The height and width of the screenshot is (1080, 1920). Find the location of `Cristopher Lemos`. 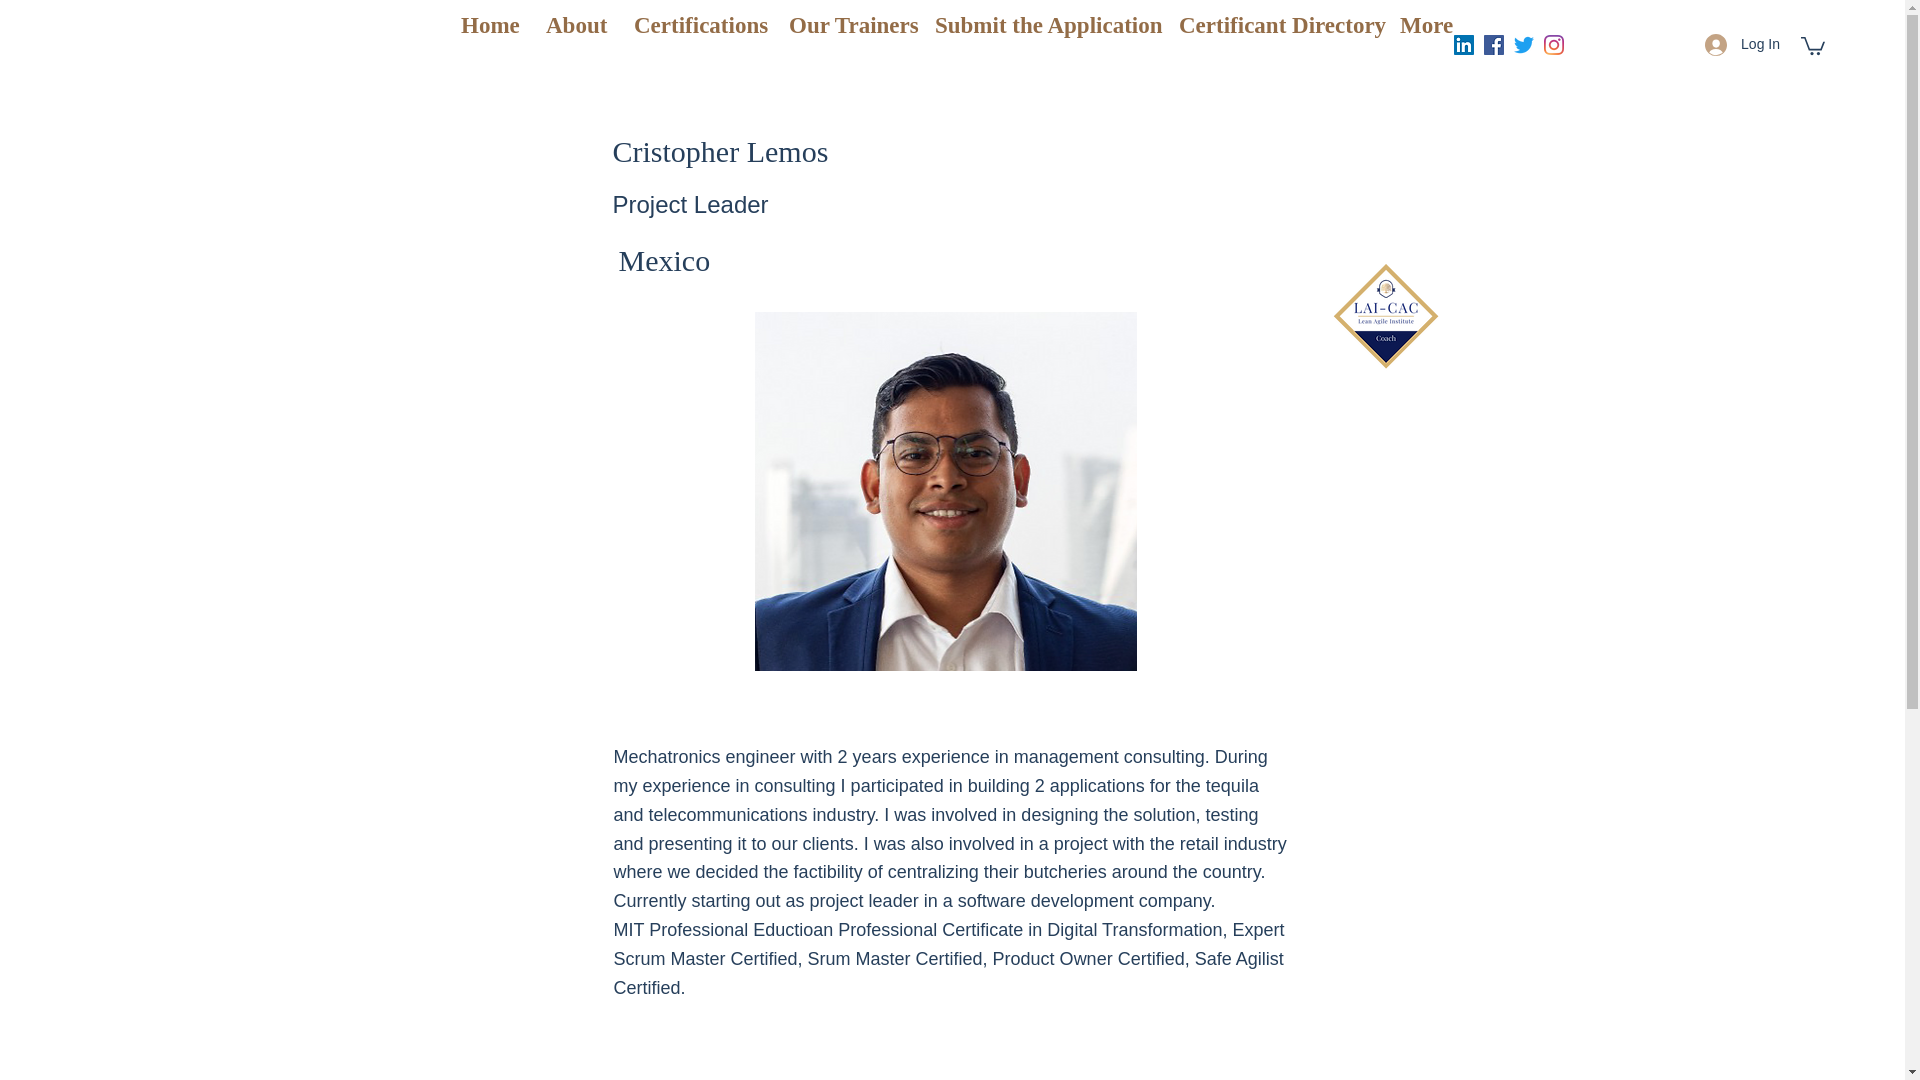

Cristopher Lemos is located at coordinates (945, 491).